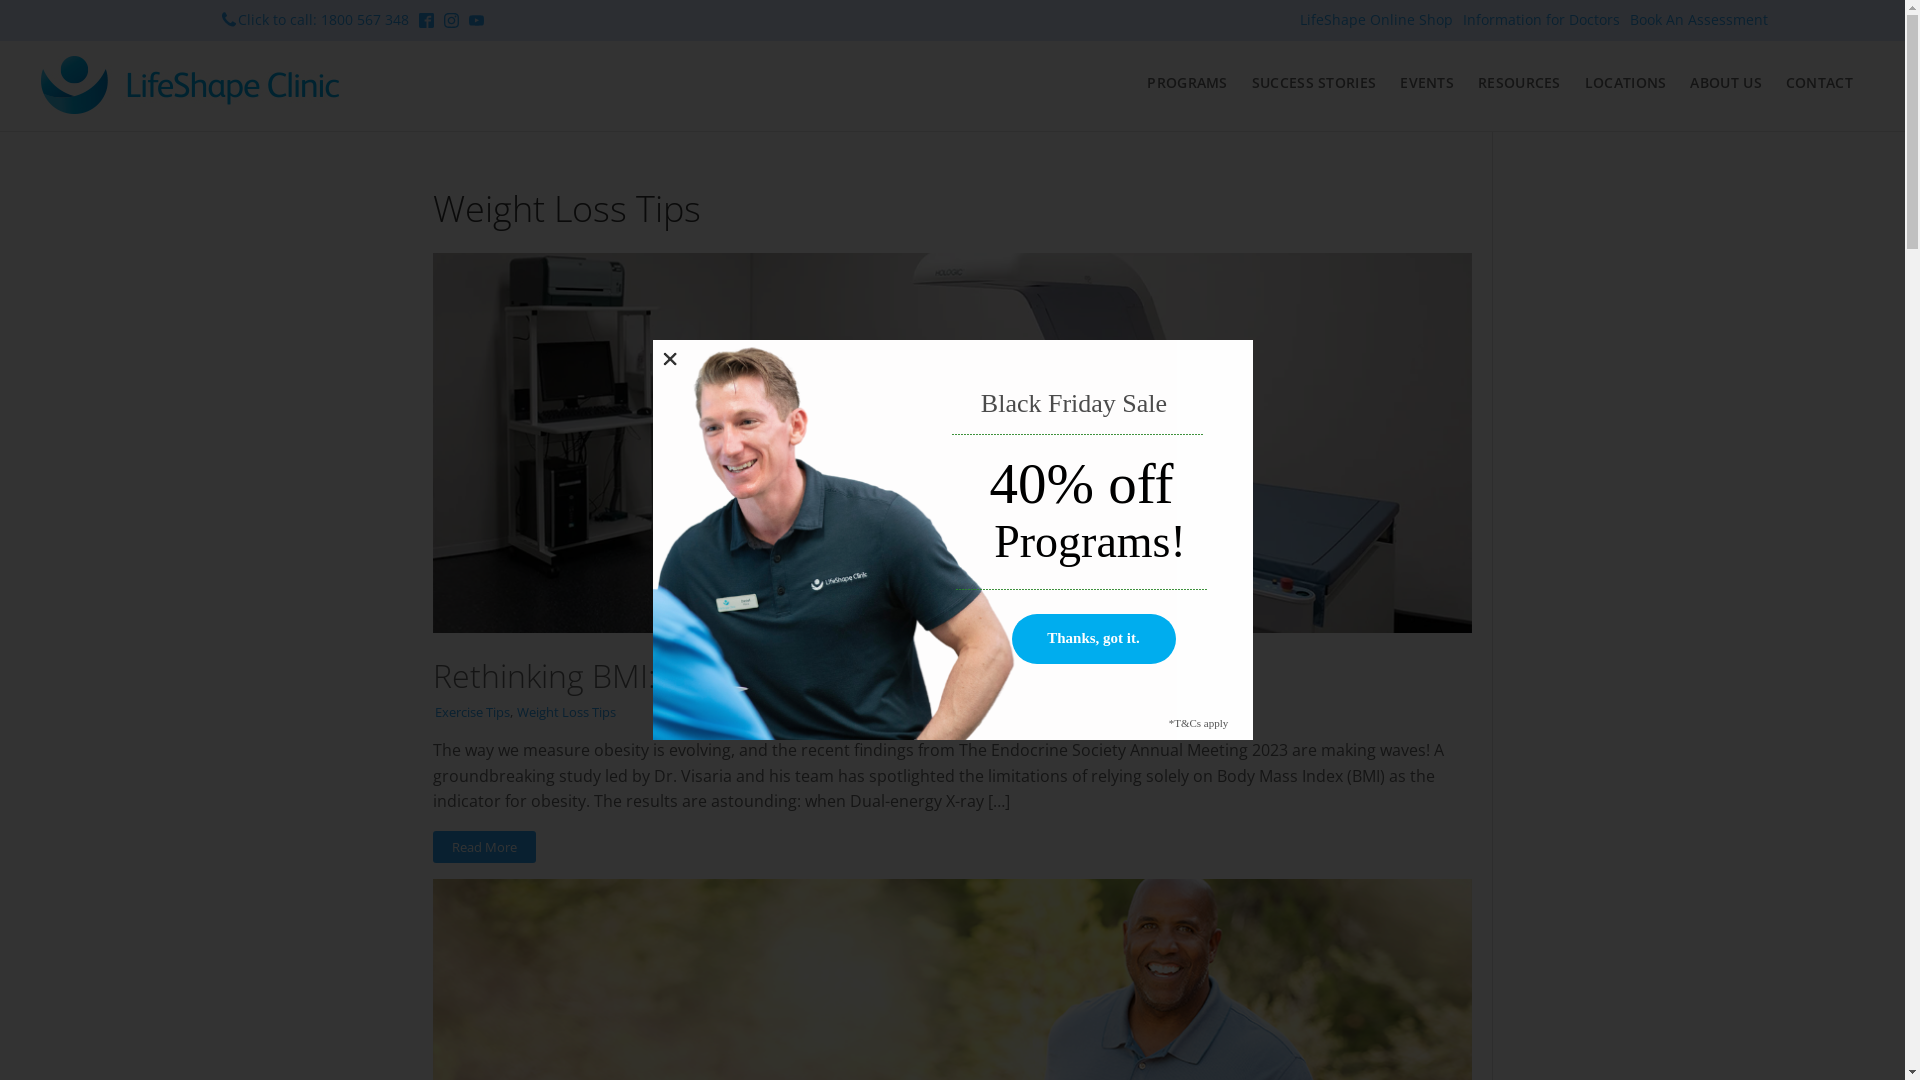  Describe the element at coordinates (1820, 83) in the screenshot. I see `CONTACT` at that location.